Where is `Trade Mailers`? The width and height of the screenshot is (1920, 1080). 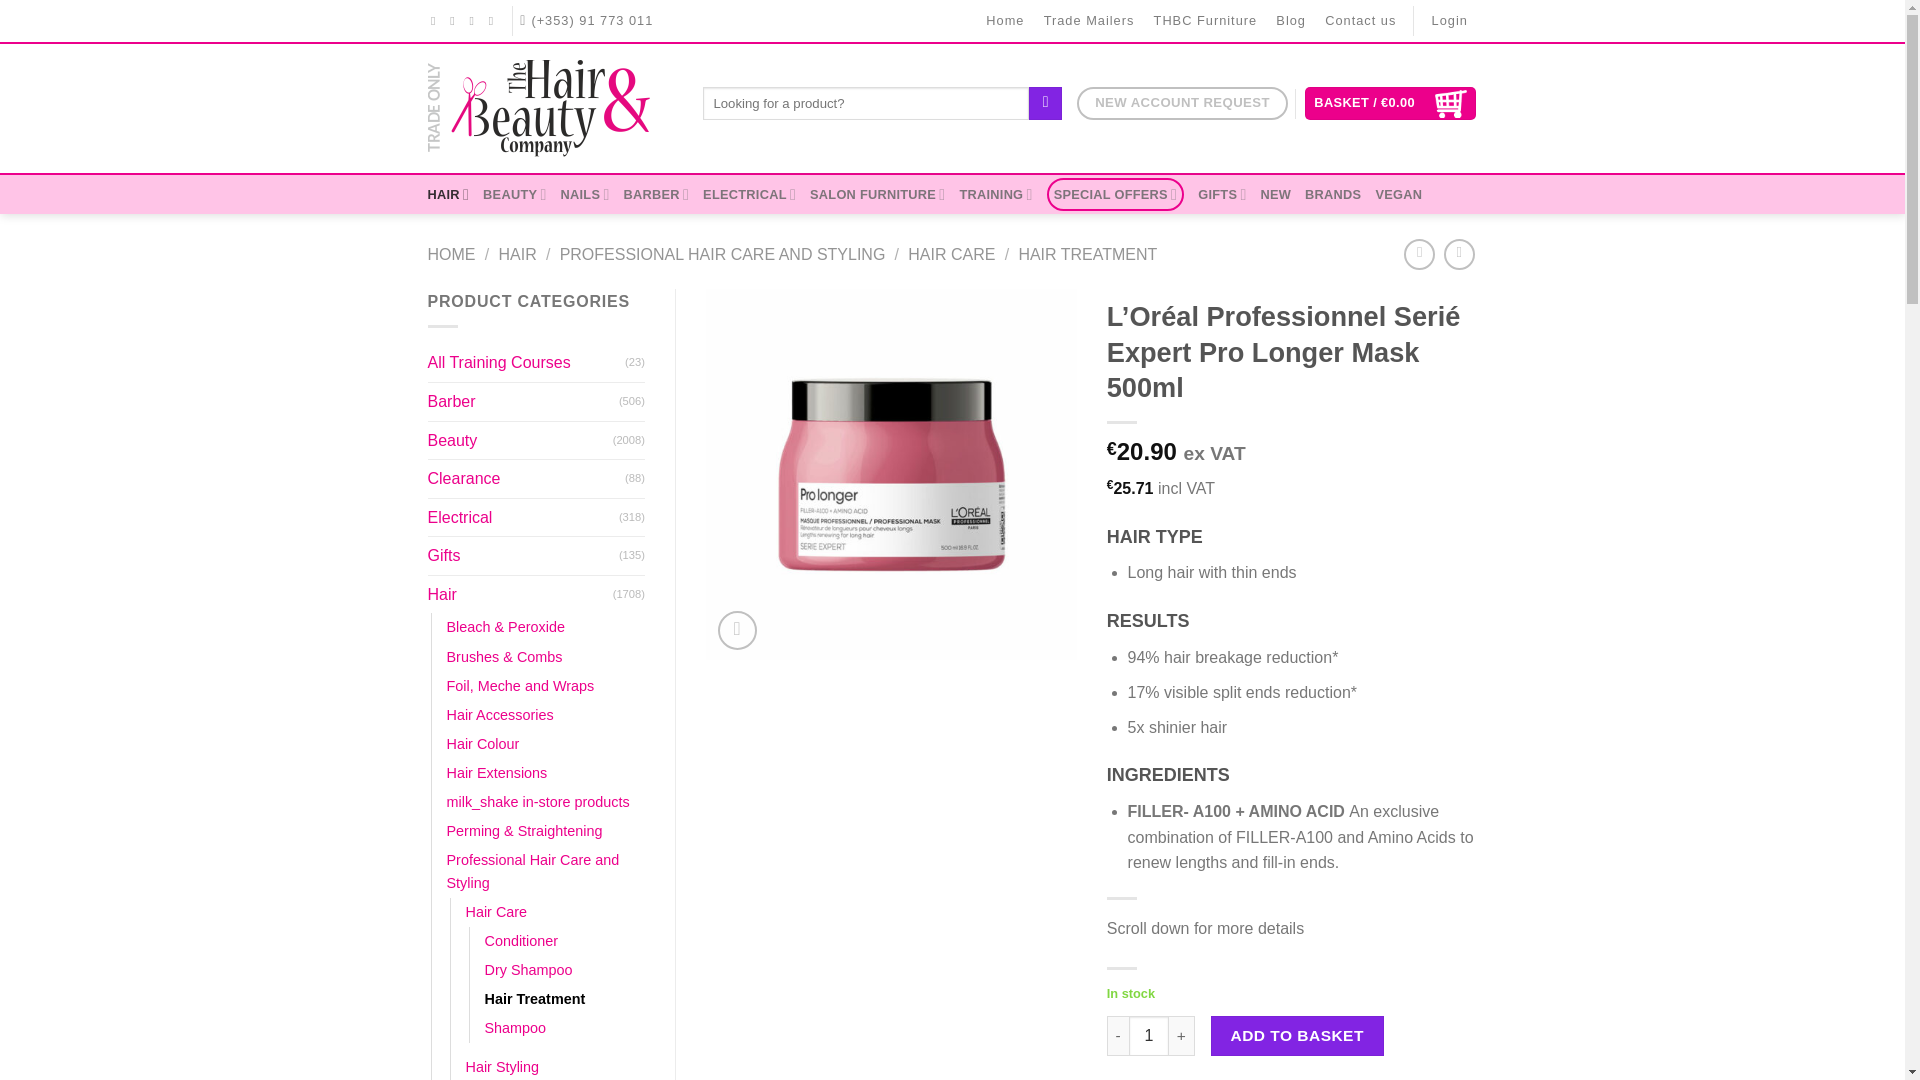
Trade Mailers is located at coordinates (1089, 21).